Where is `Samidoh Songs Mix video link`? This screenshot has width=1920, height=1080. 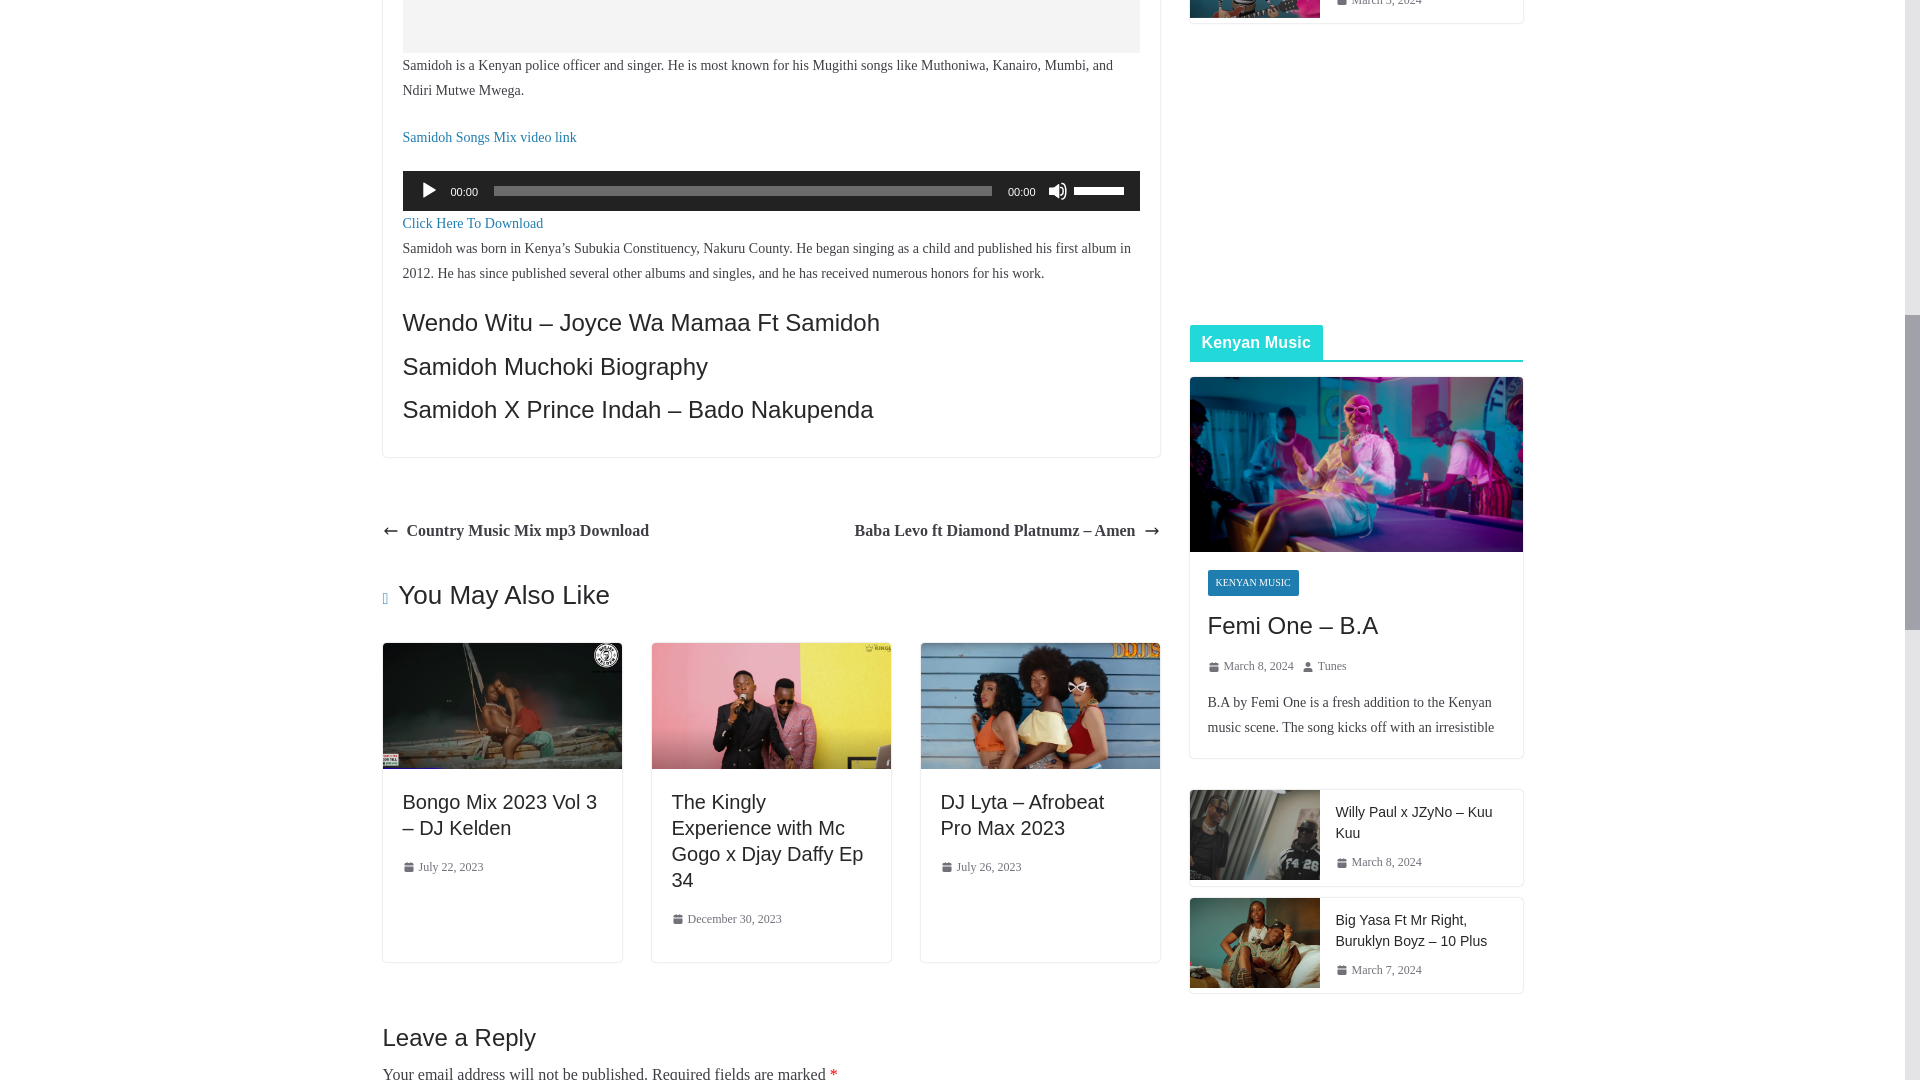 Samidoh Songs Mix video link is located at coordinates (488, 136).